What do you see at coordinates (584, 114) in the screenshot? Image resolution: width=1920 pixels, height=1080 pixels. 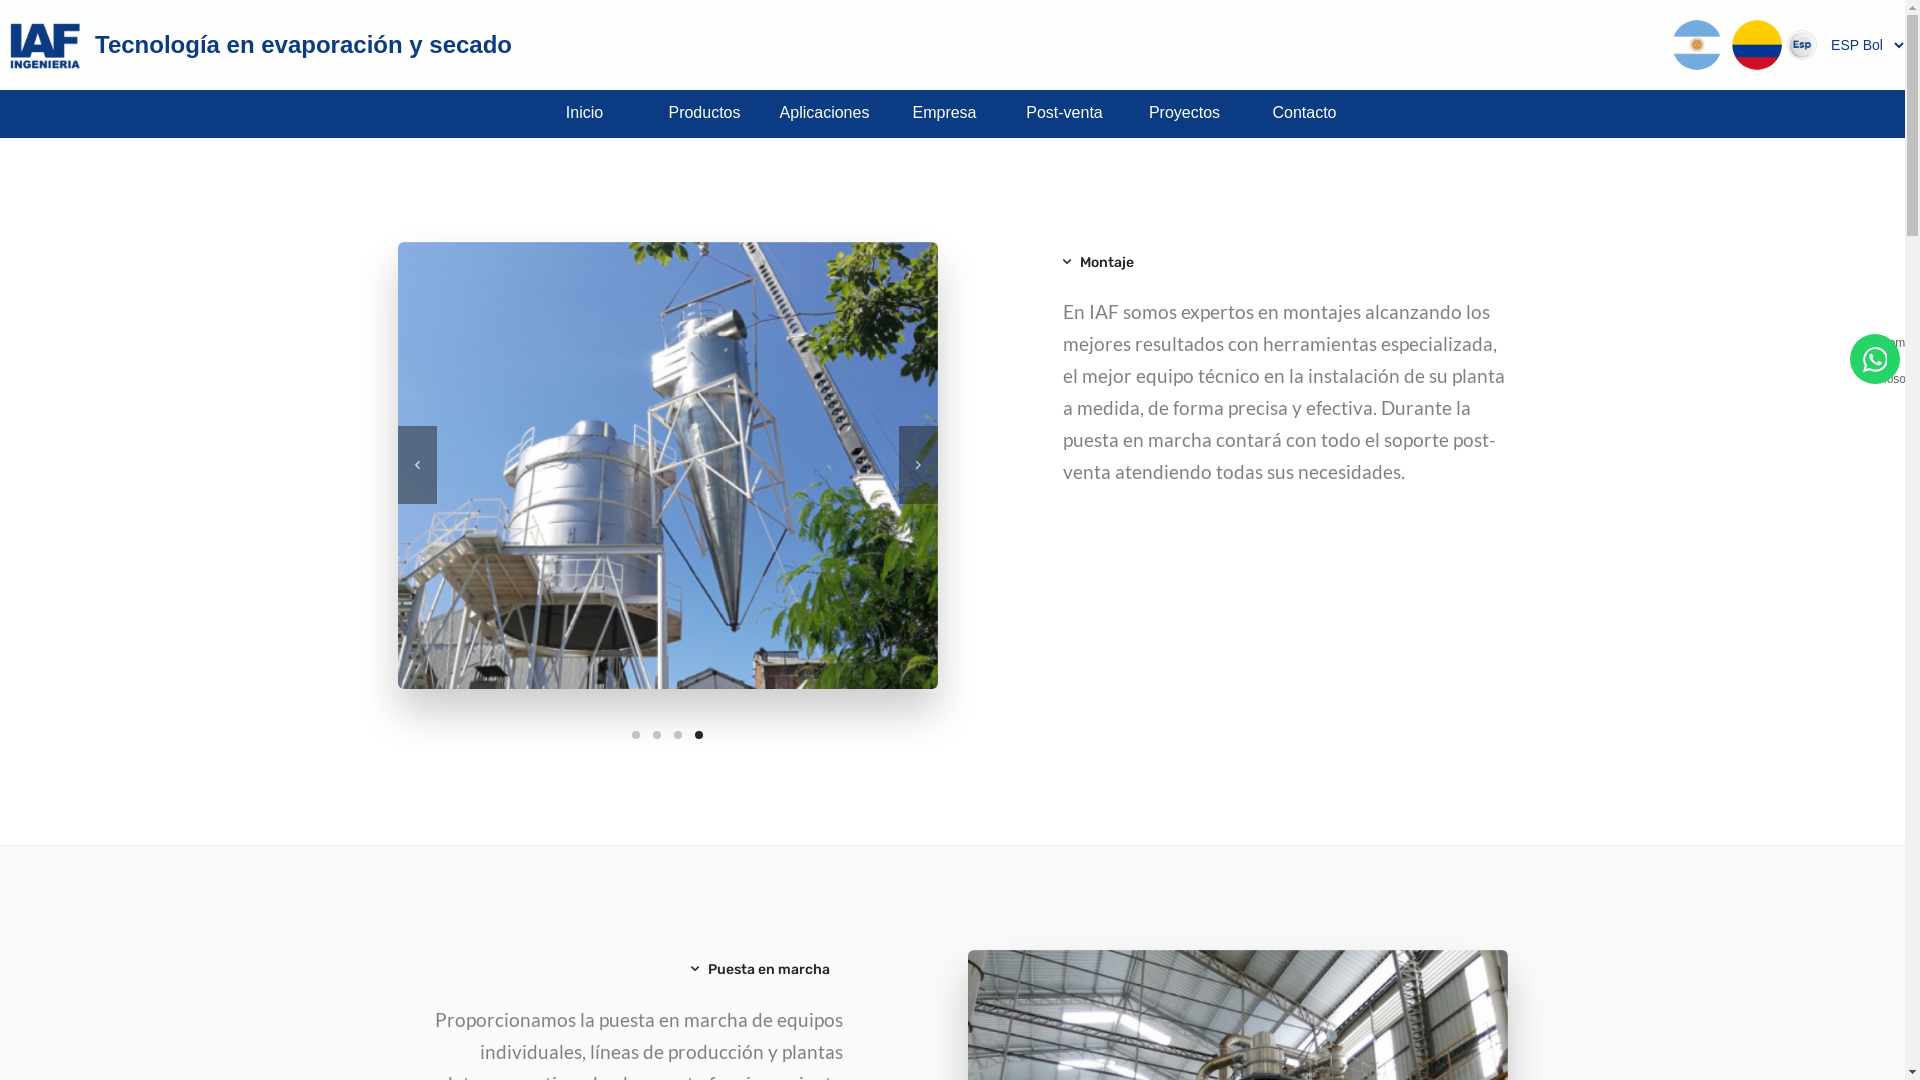 I see `Inicio` at bounding box center [584, 114].